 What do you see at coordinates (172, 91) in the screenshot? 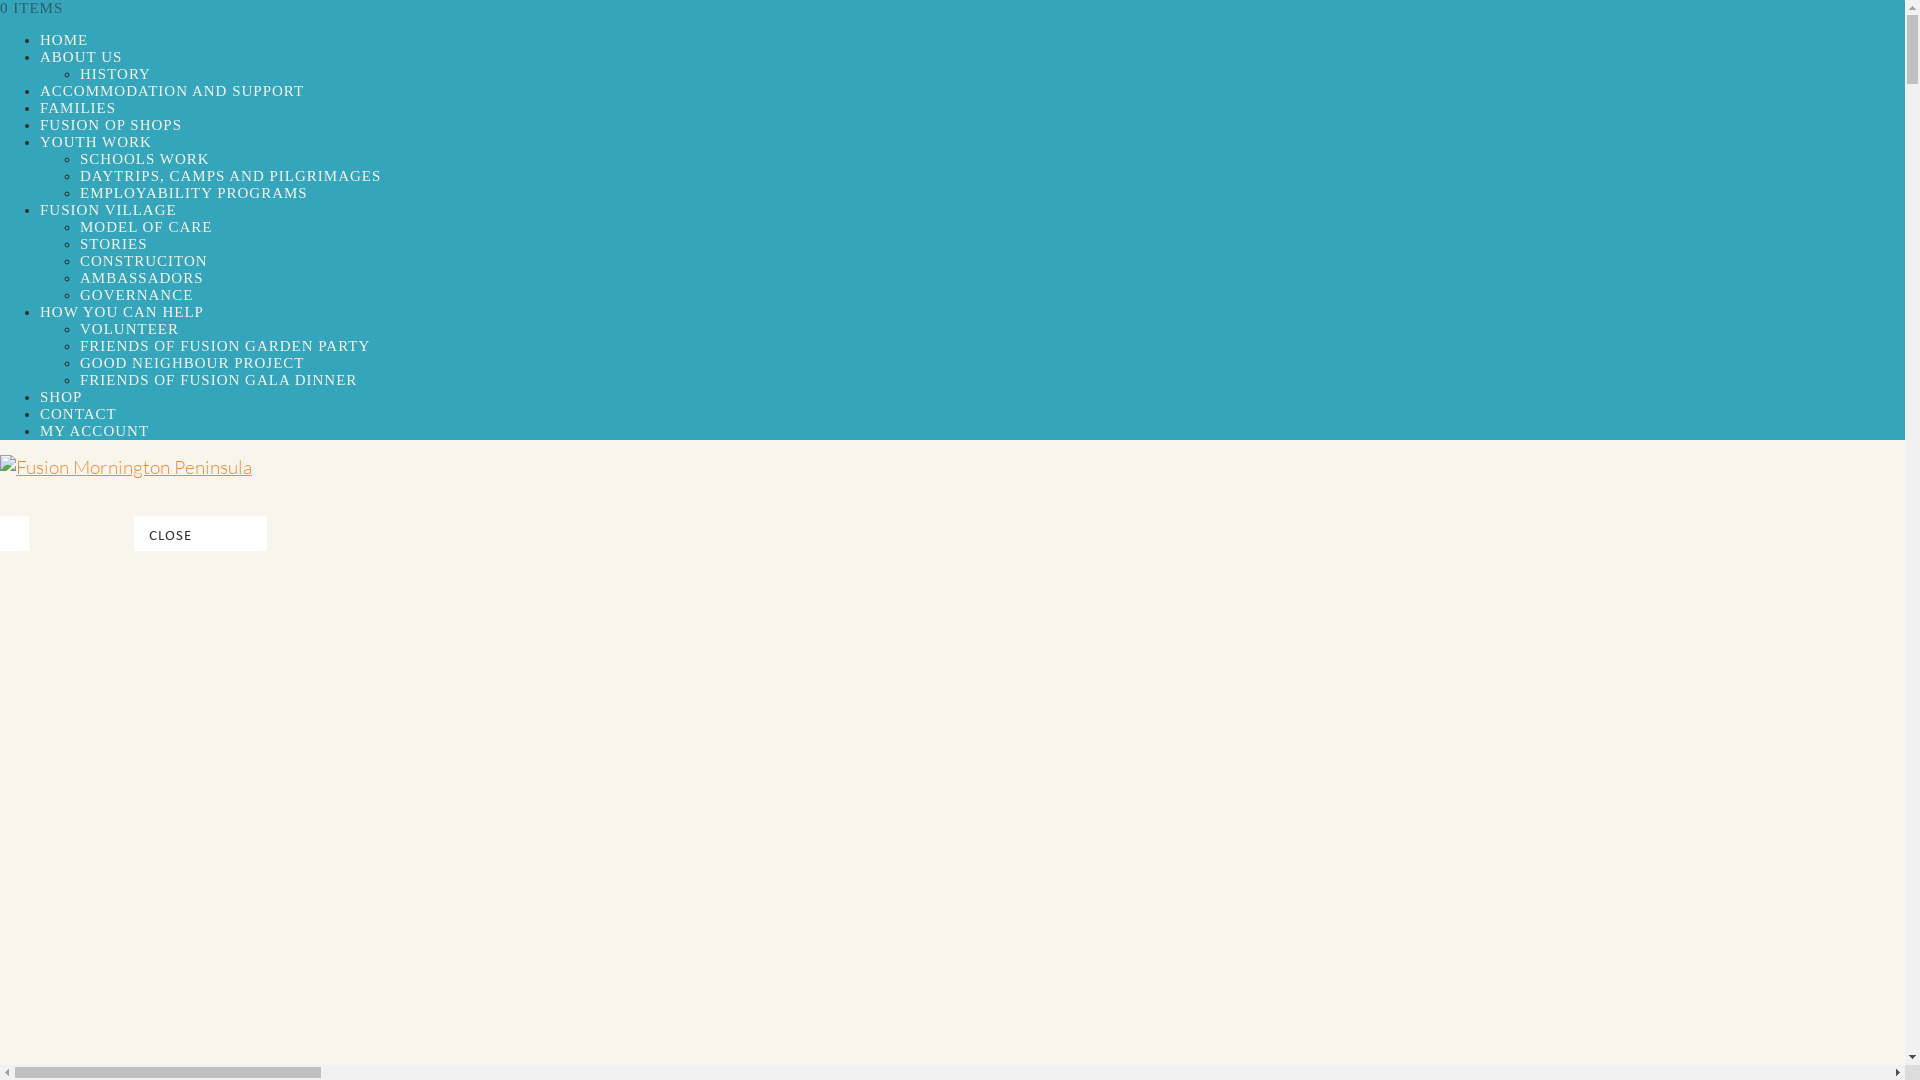
I see `ACCOMMODATION AND SUPPORT` at bounding box center [172, 91].